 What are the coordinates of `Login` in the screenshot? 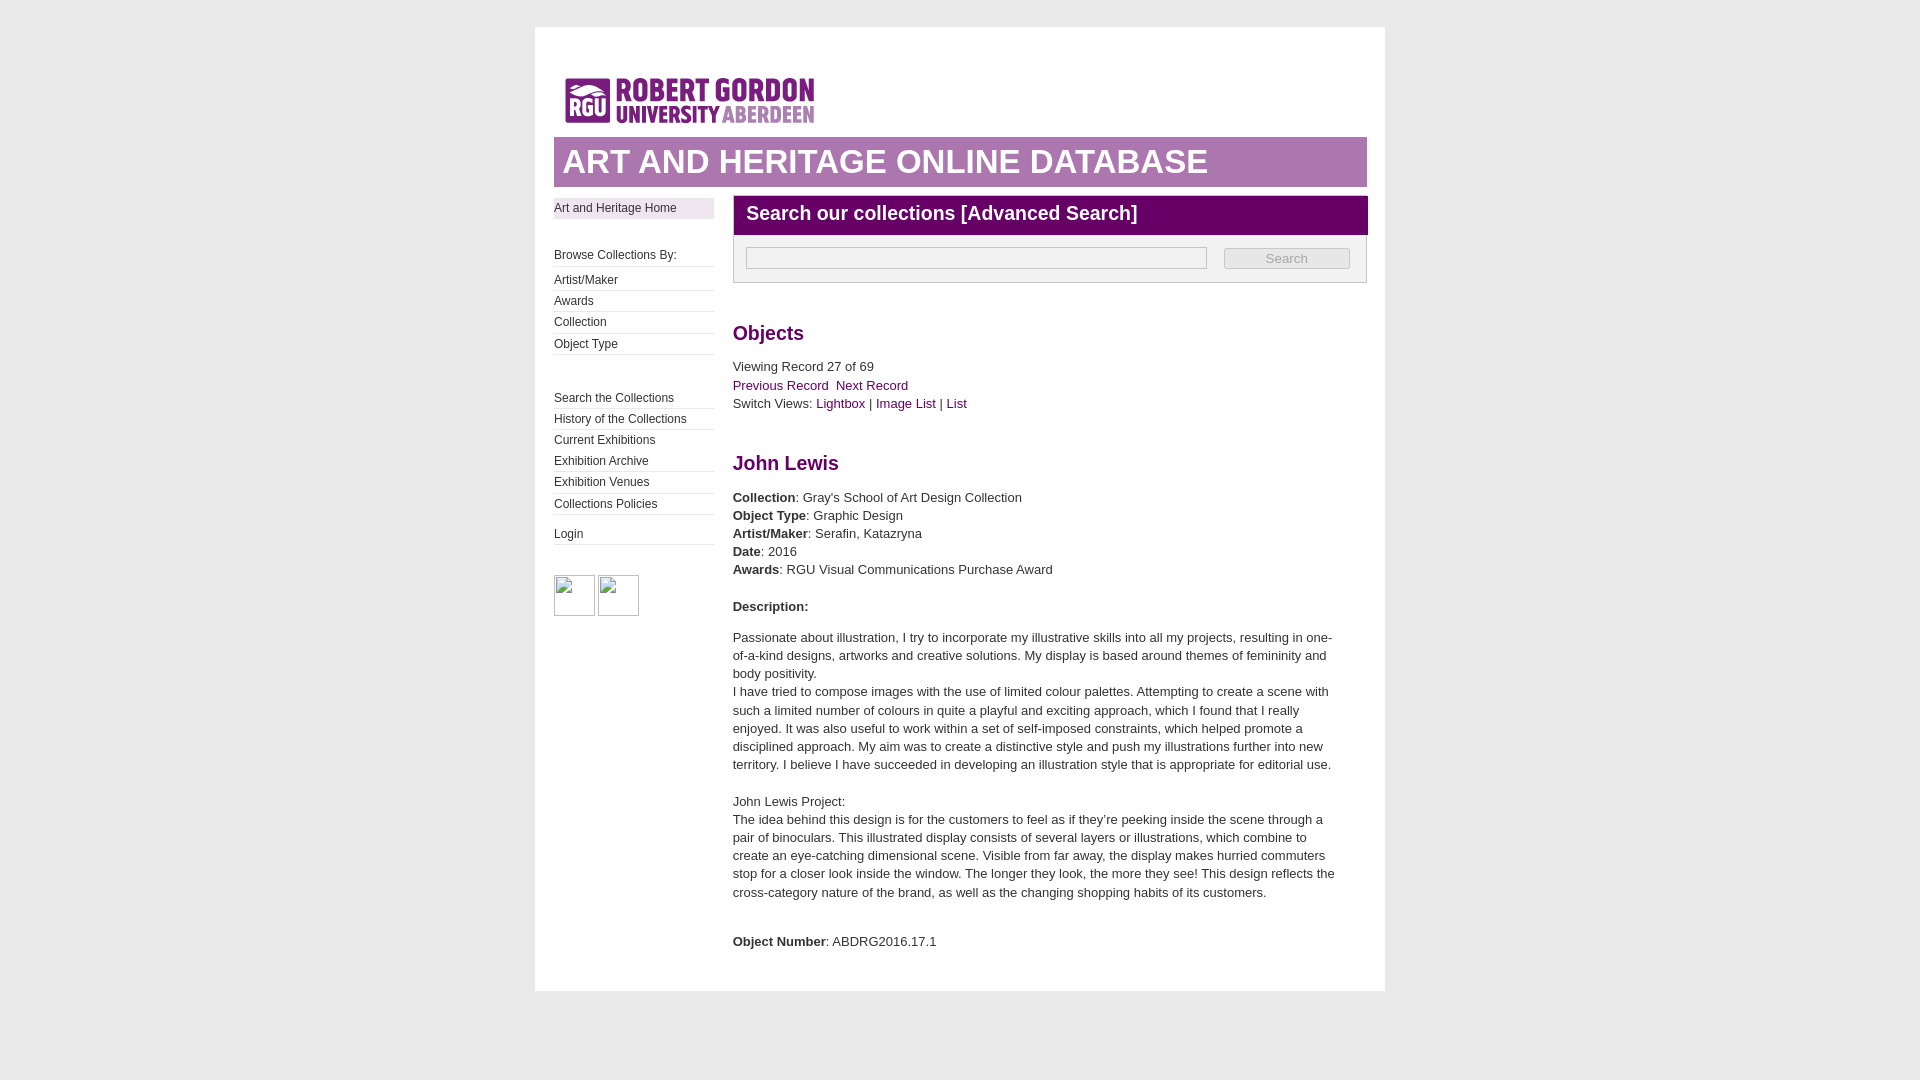 It's located at (634, 534).